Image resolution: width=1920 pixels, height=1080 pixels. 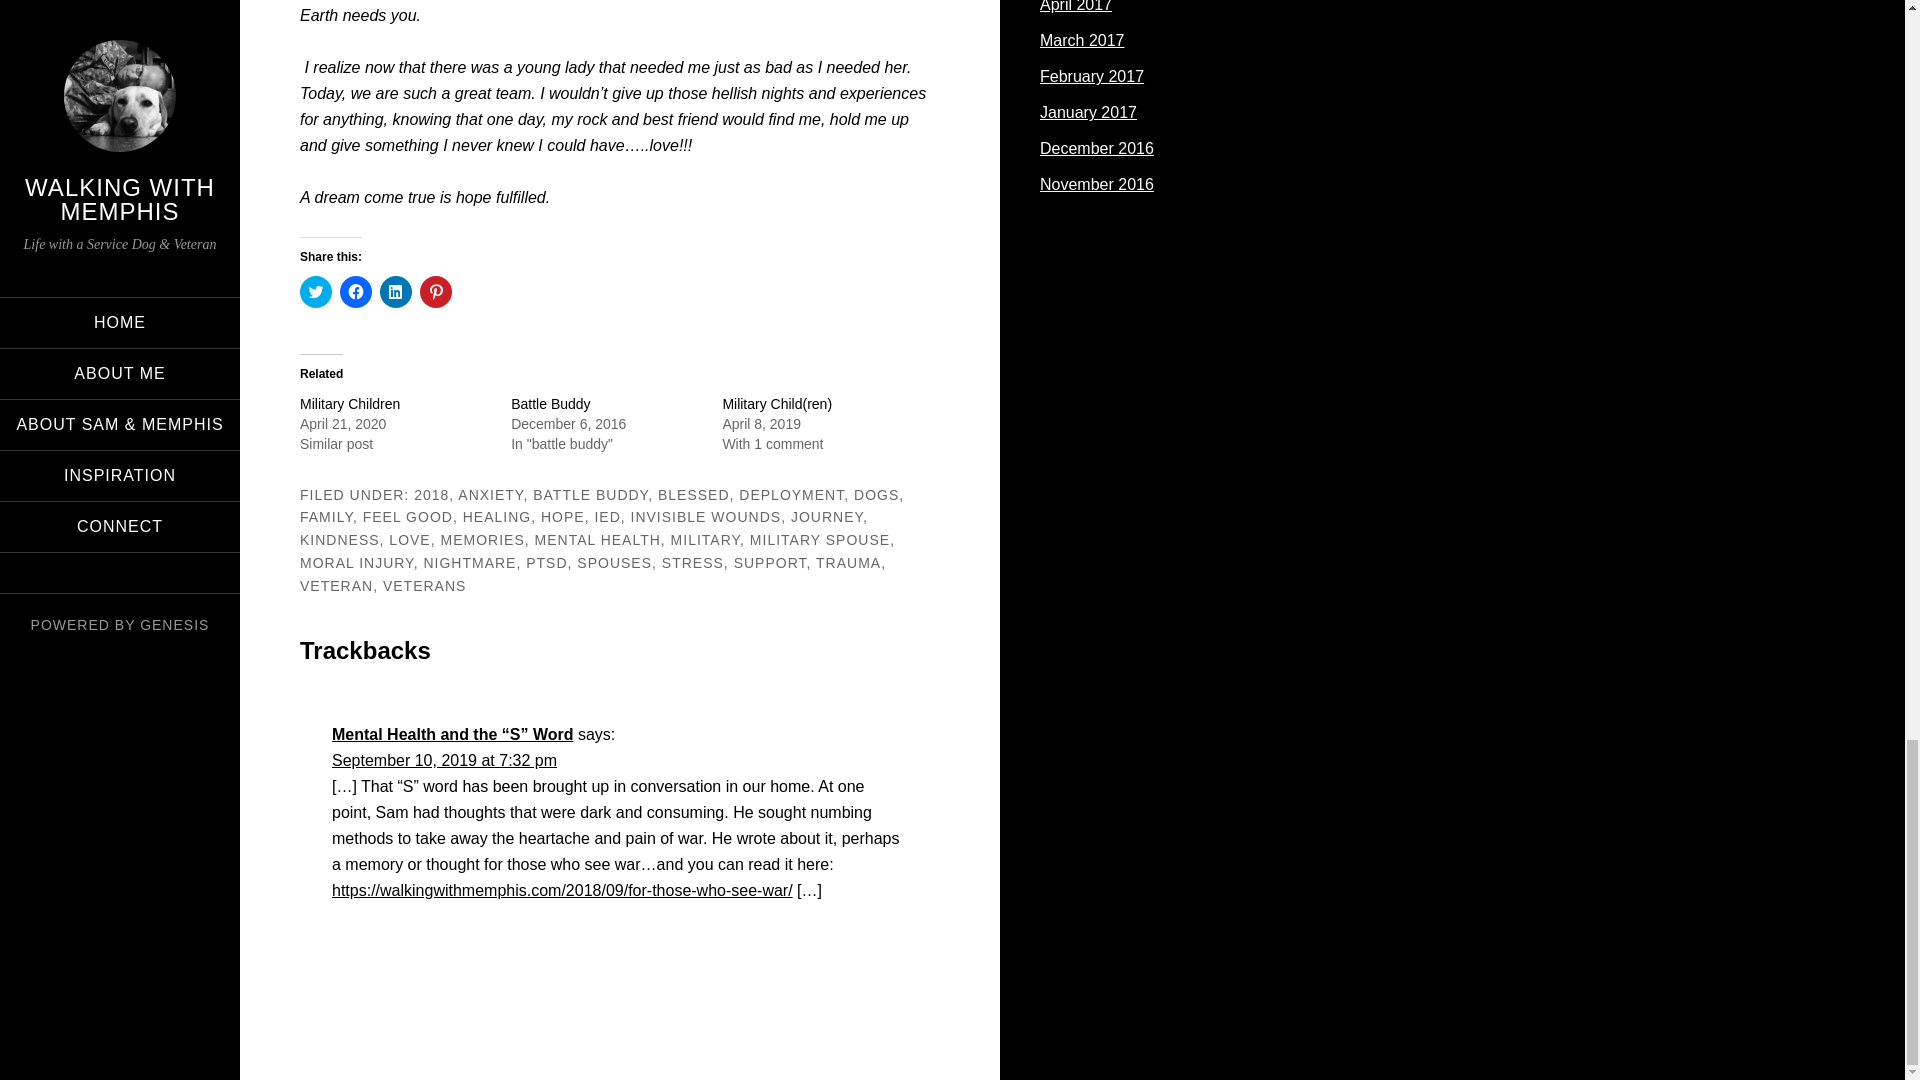 What do you see at coordinates (694, 495) in the screenshot?
I see `BLESSED` at bounding box center [694, 495].